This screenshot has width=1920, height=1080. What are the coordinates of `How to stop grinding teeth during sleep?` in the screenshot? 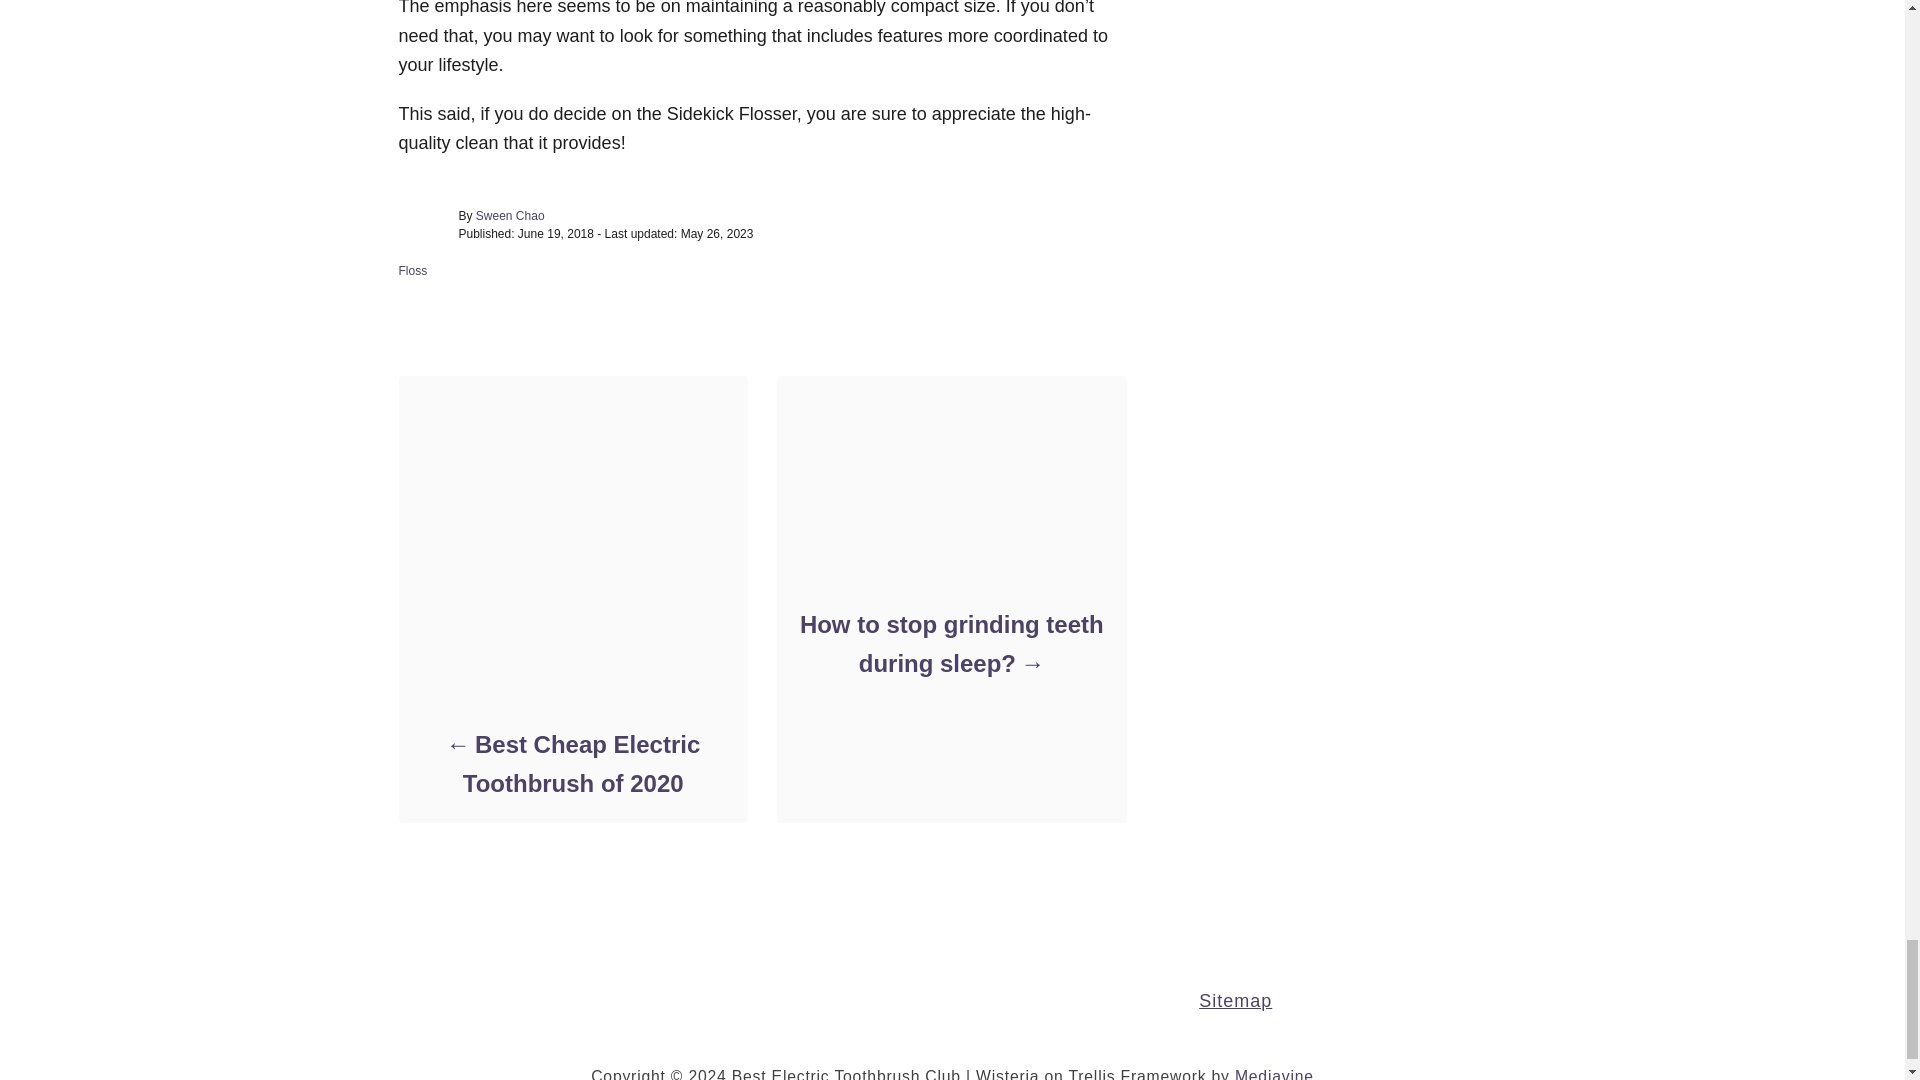 It's located at (950, 643).